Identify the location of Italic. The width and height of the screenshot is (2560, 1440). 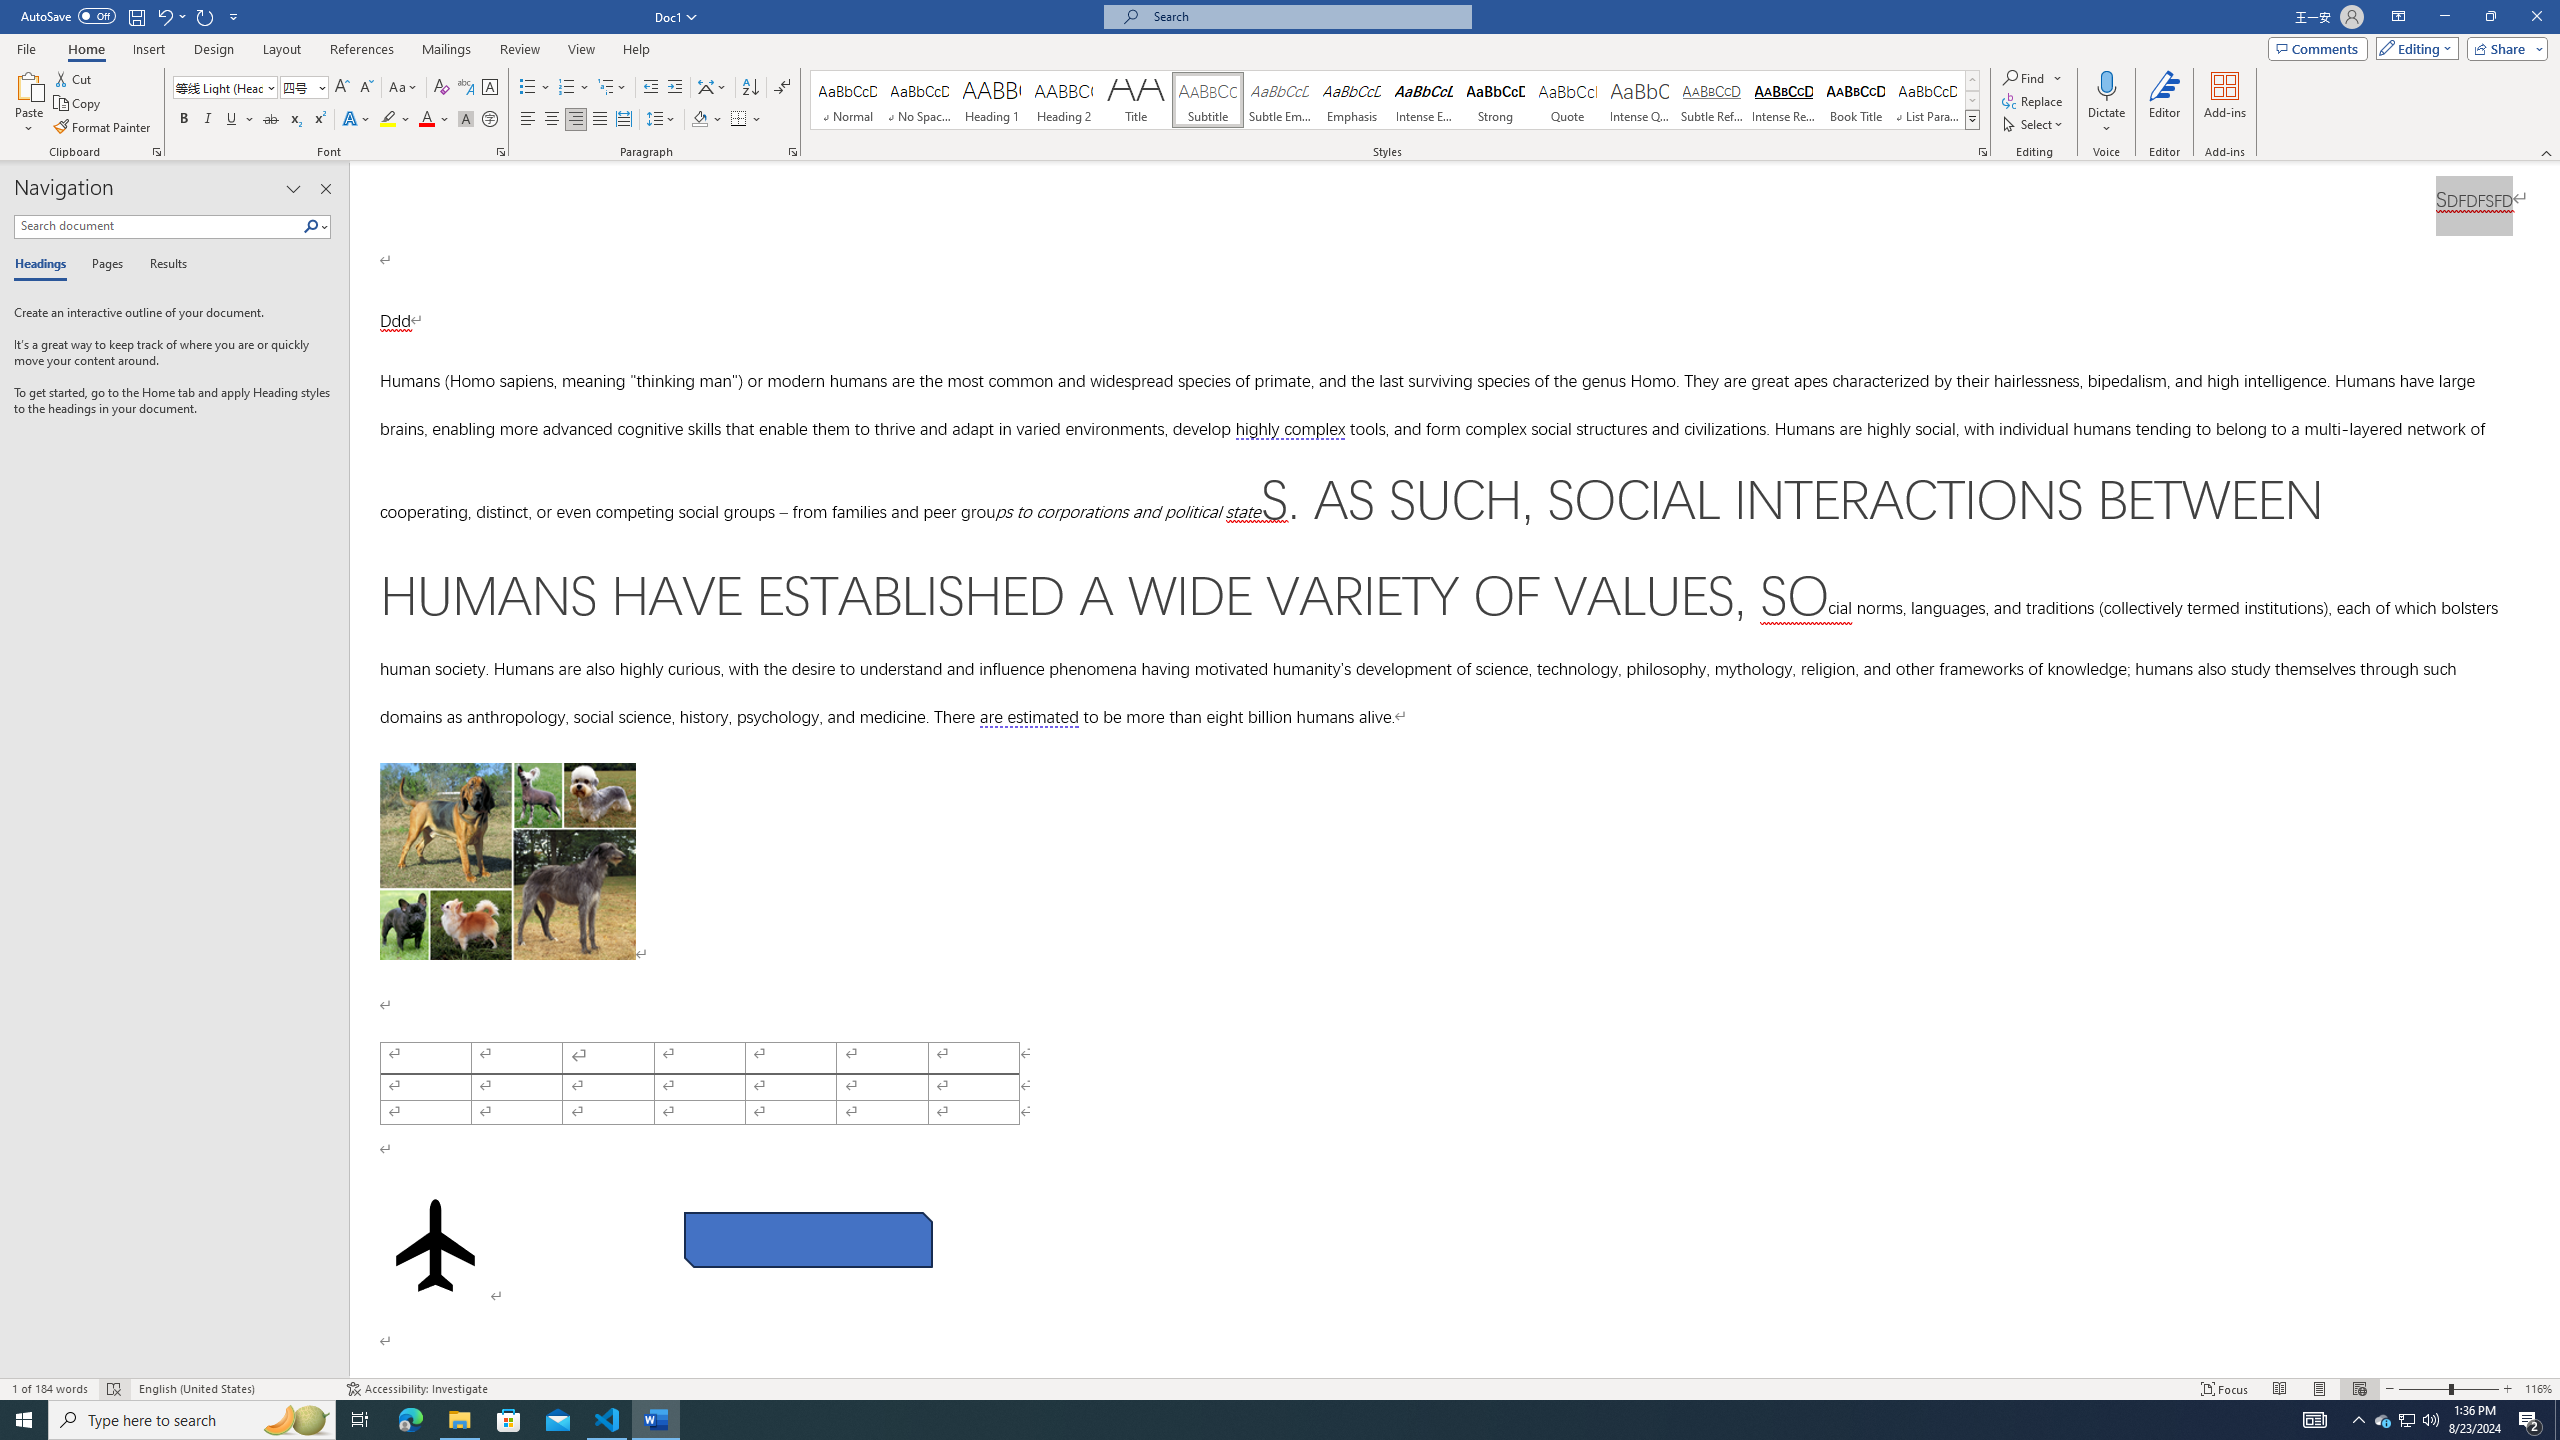
(208, 120).